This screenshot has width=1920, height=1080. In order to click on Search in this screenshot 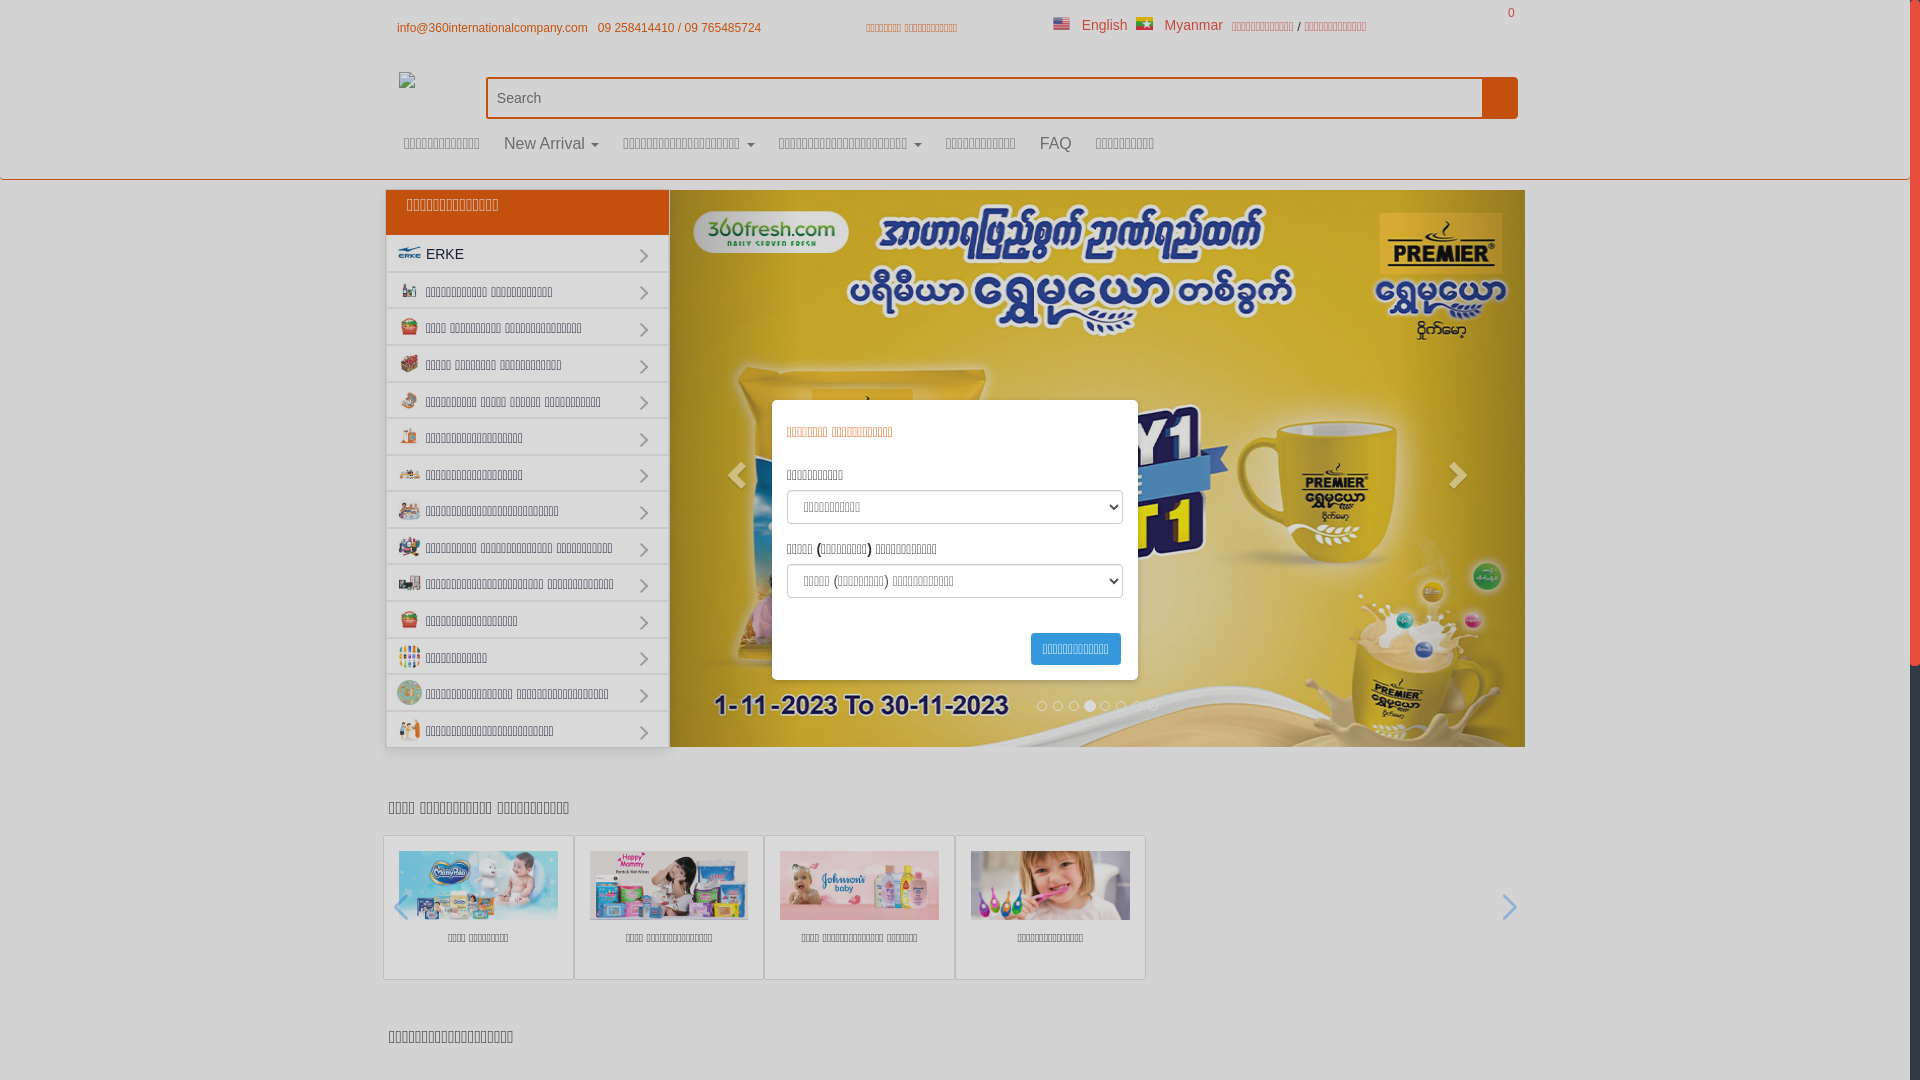, I will do `click(985, 98)`.